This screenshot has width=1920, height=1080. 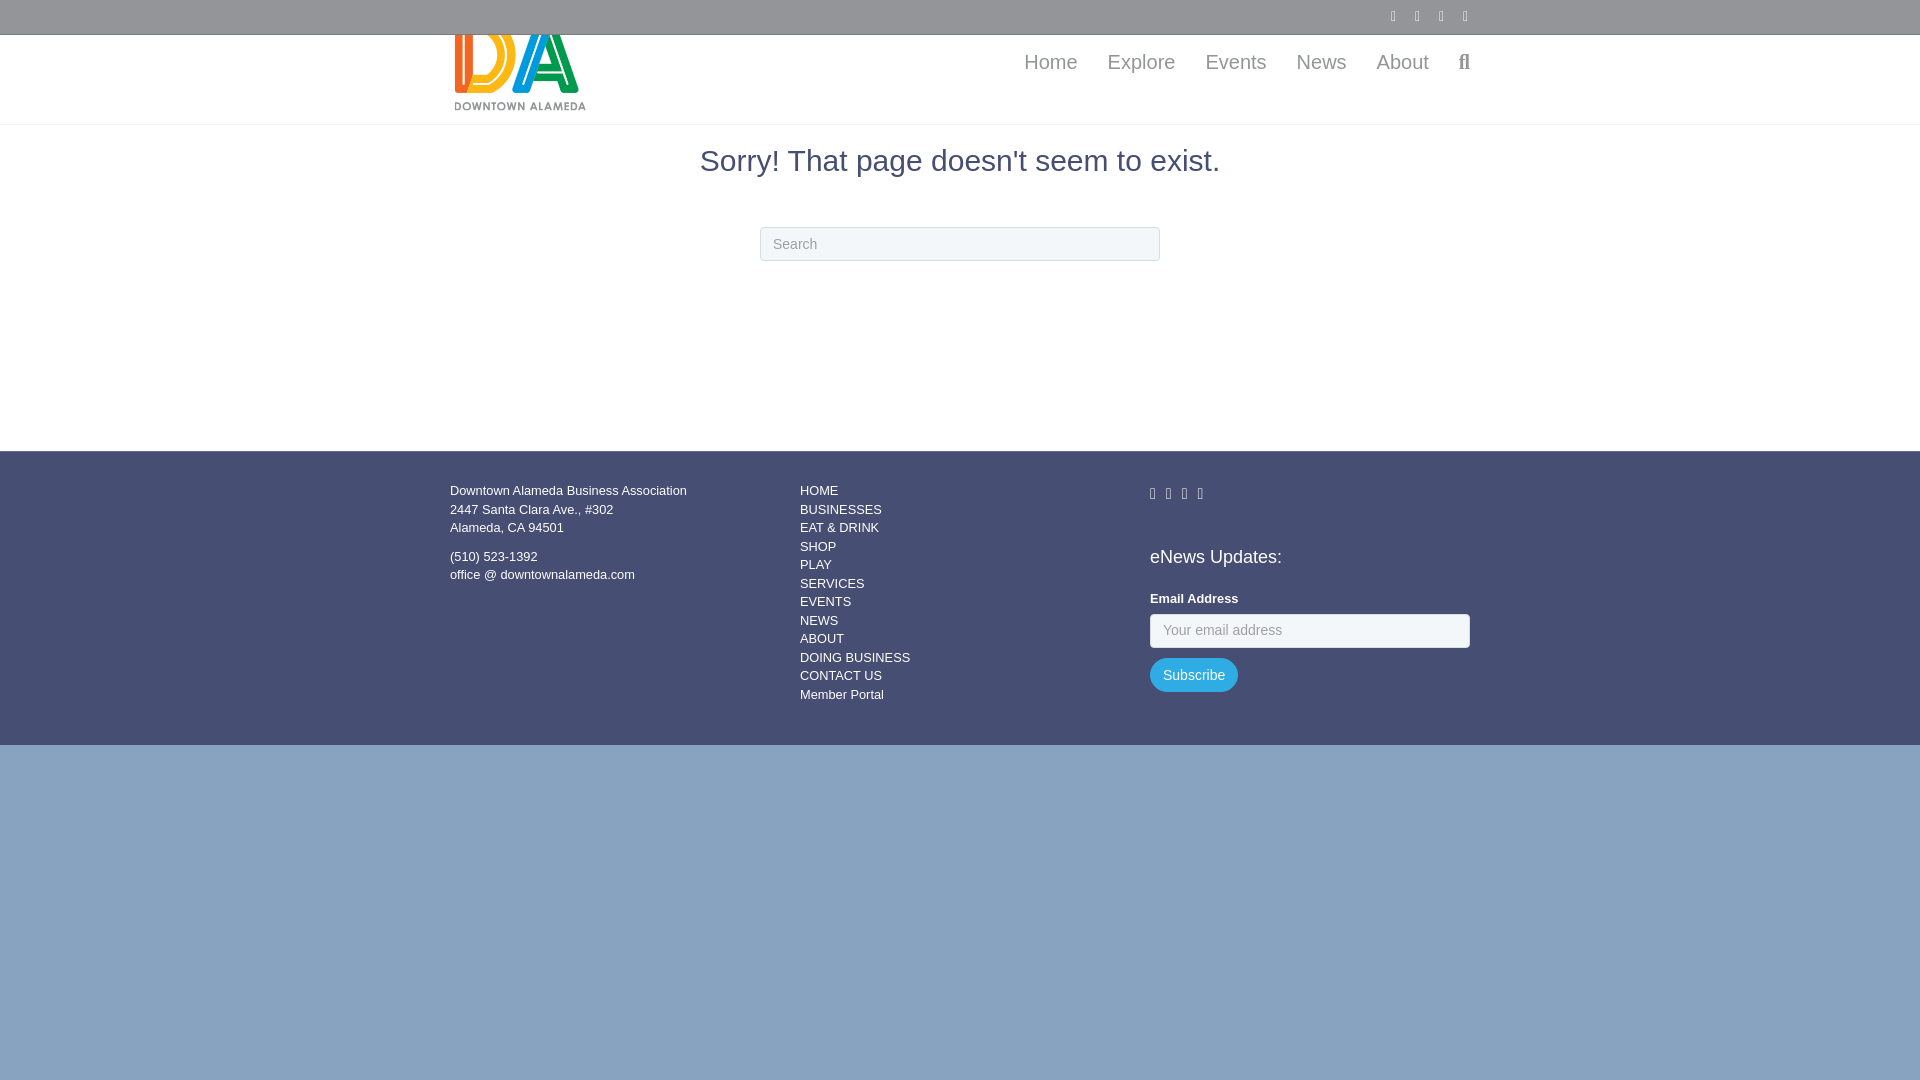 I want to click on HOME, so click(x=818, y=490).